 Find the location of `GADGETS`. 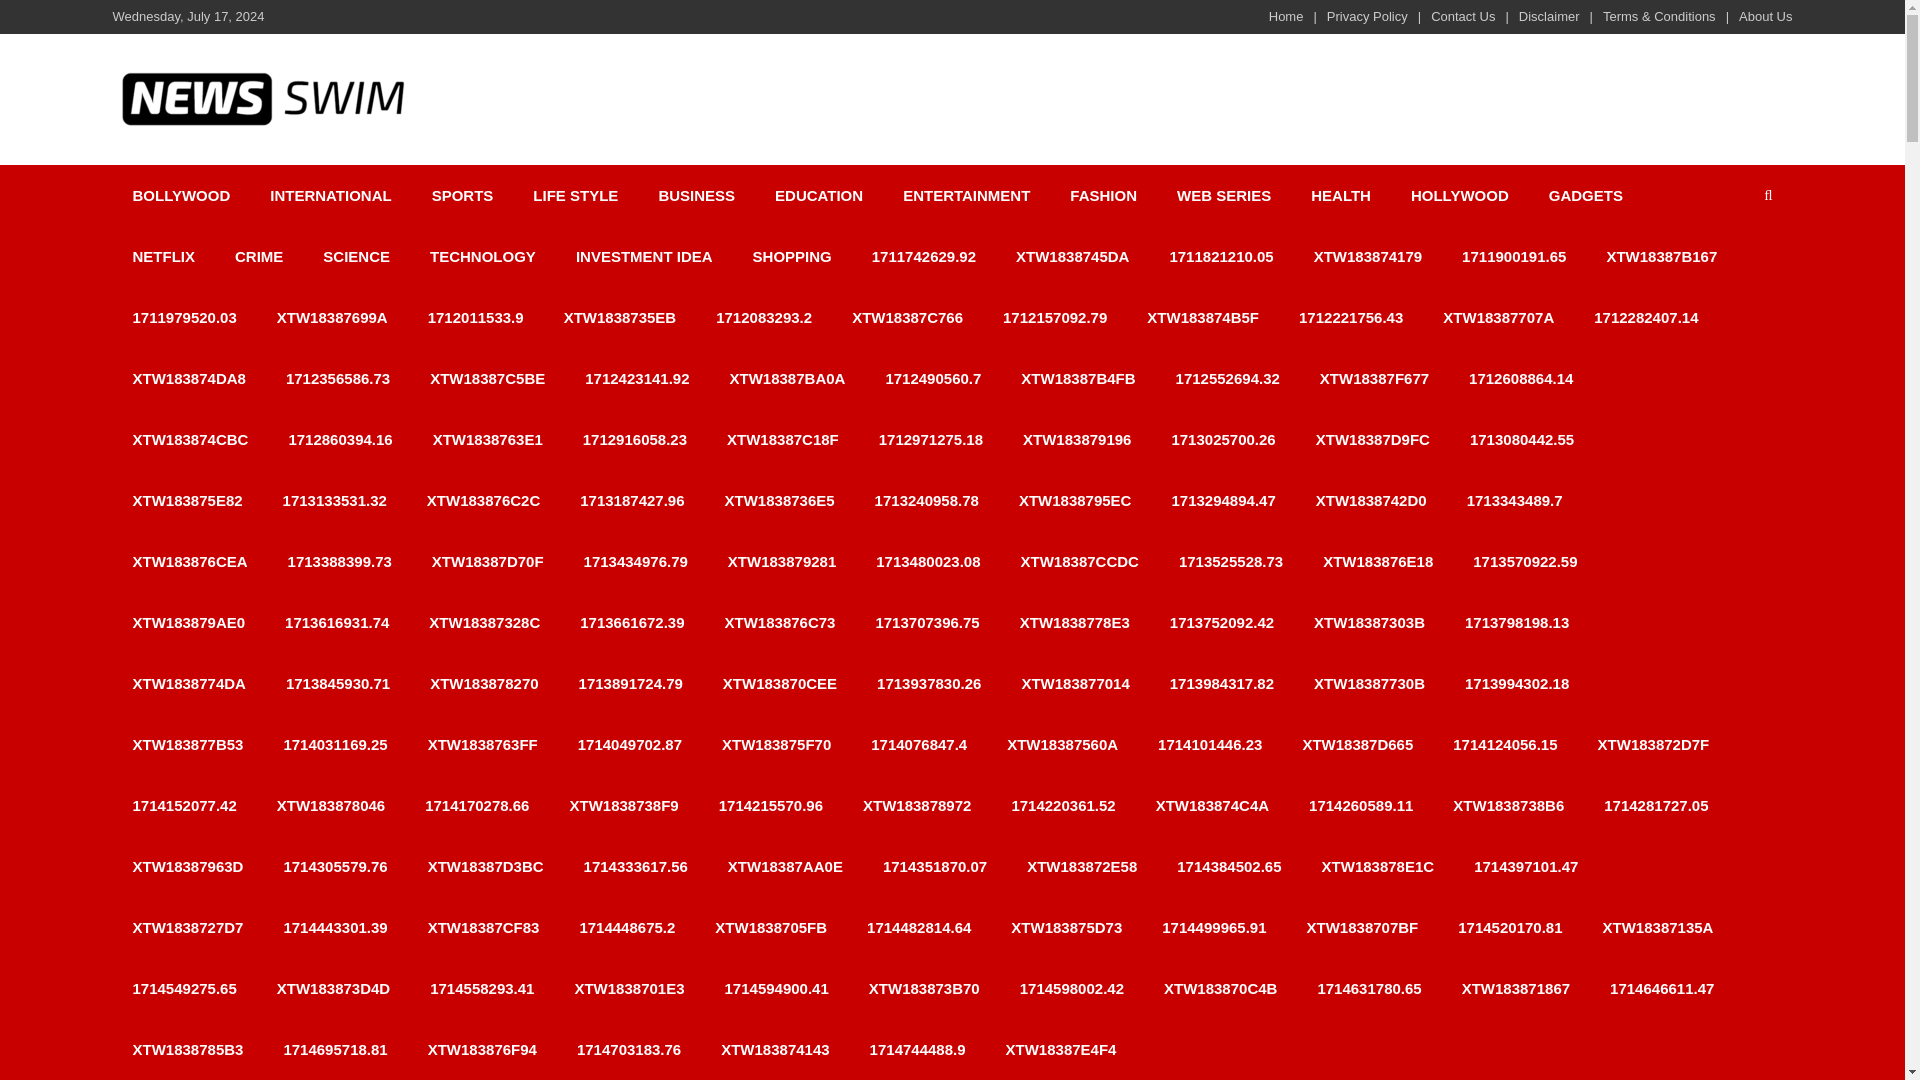

GADGETS is located at coordinates (1586, 195).